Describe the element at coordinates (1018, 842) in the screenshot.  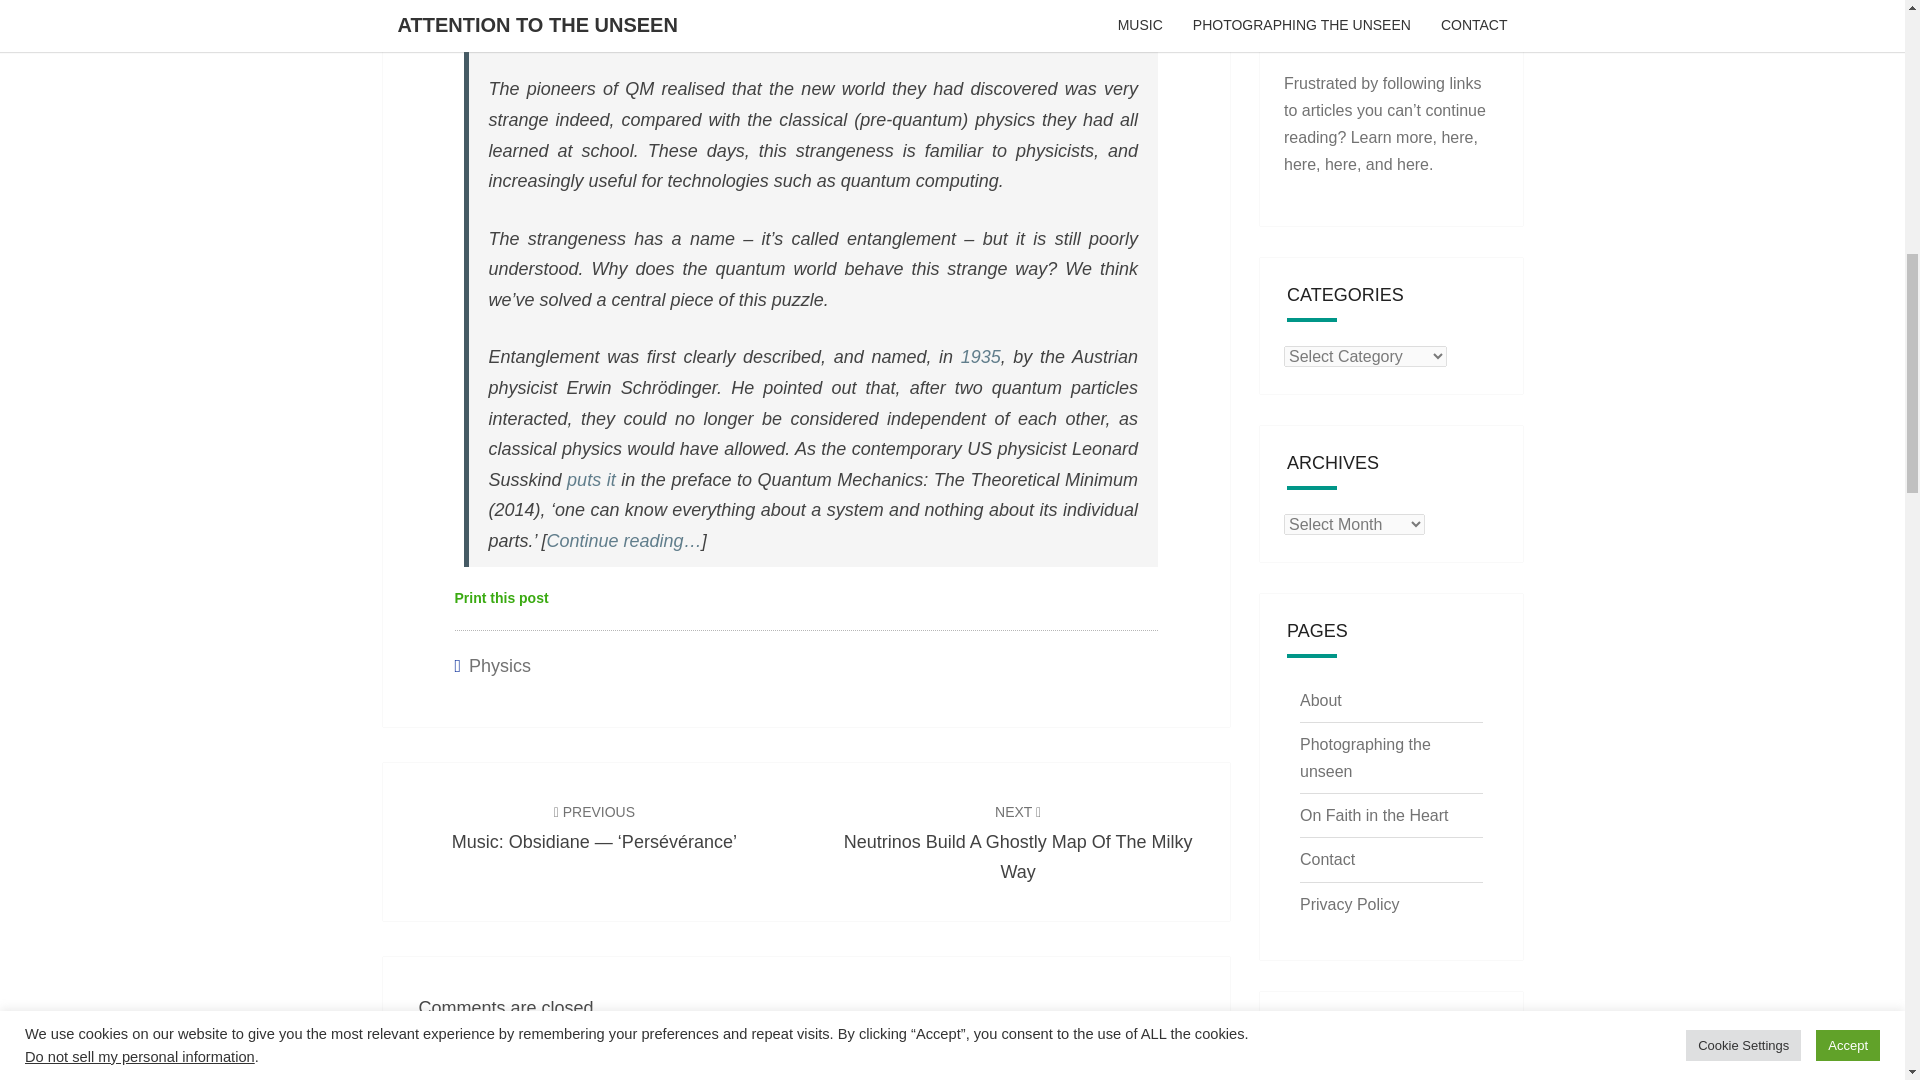
I see `here` at that location.